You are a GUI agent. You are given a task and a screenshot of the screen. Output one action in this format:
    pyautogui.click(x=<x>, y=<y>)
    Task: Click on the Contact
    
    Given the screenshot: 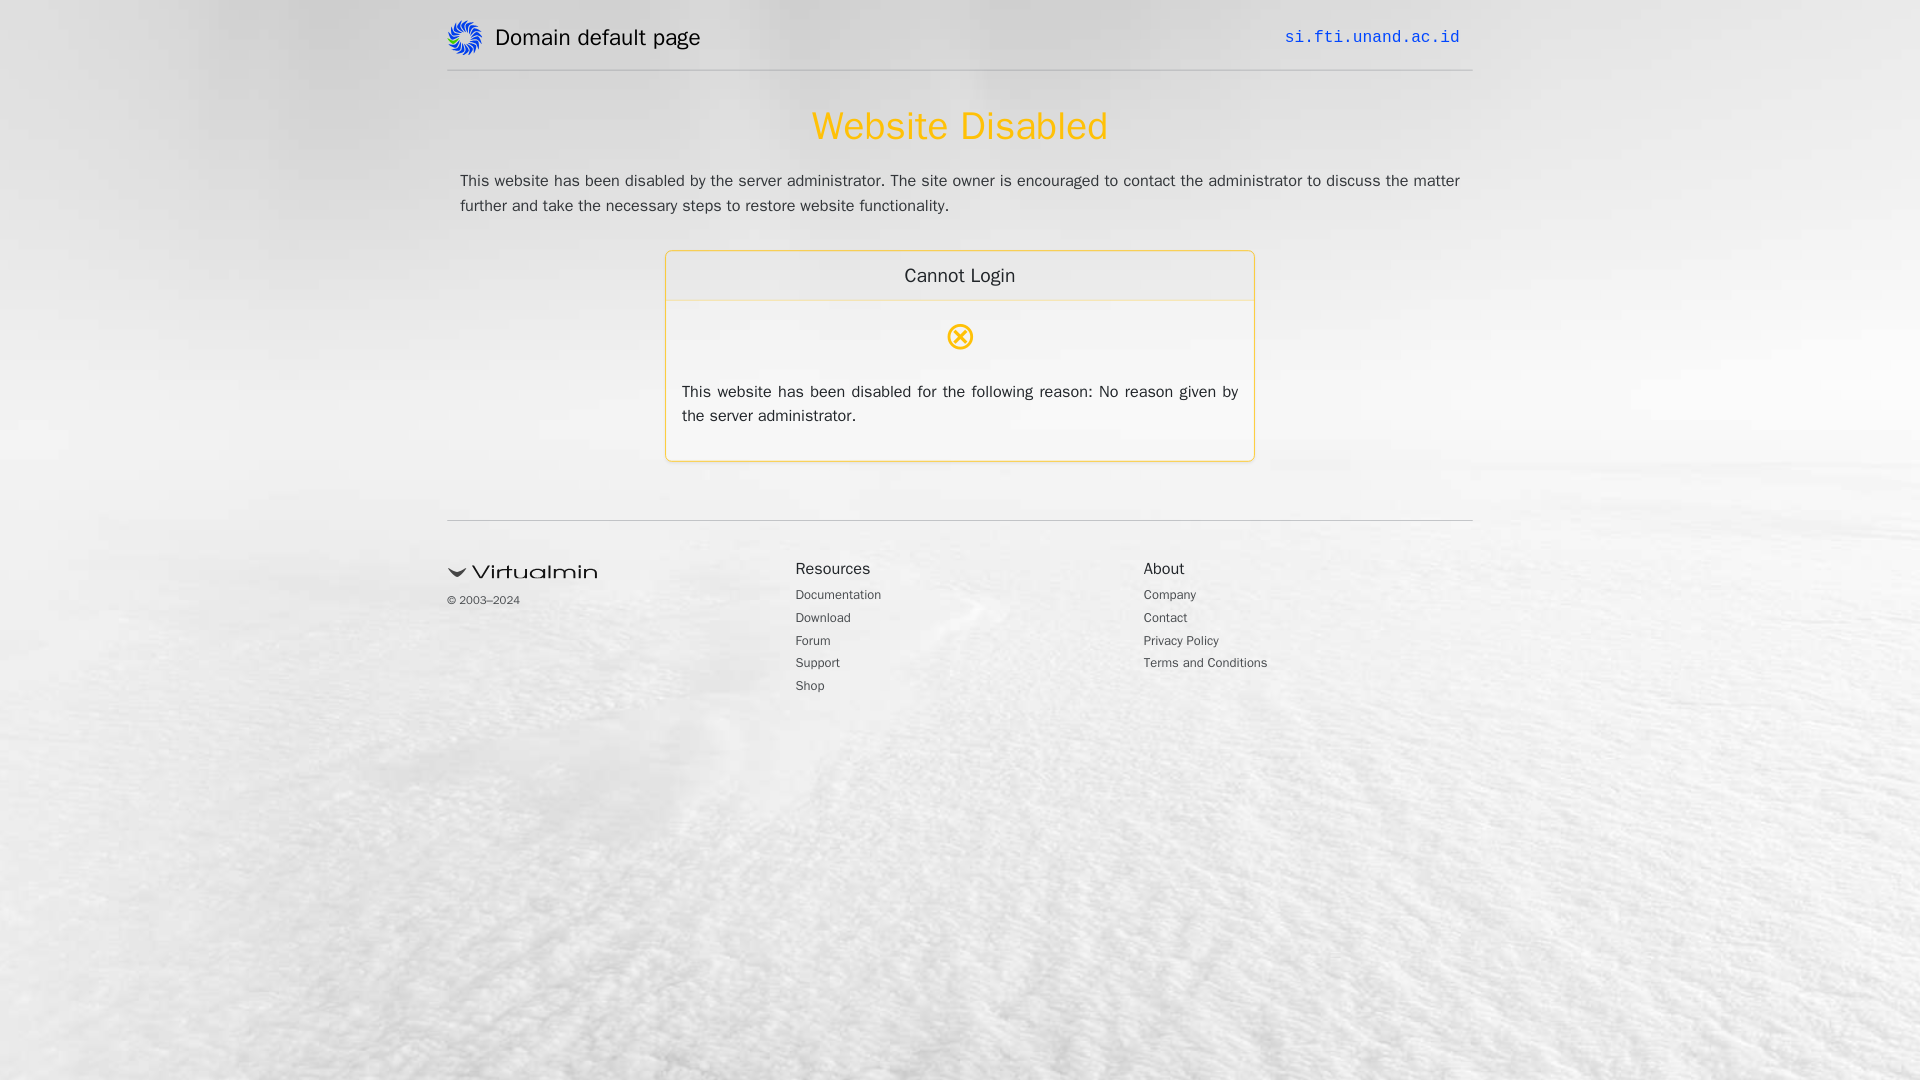 What is the action you would take?
    pyautogui.click(x=1171, y=620)
    